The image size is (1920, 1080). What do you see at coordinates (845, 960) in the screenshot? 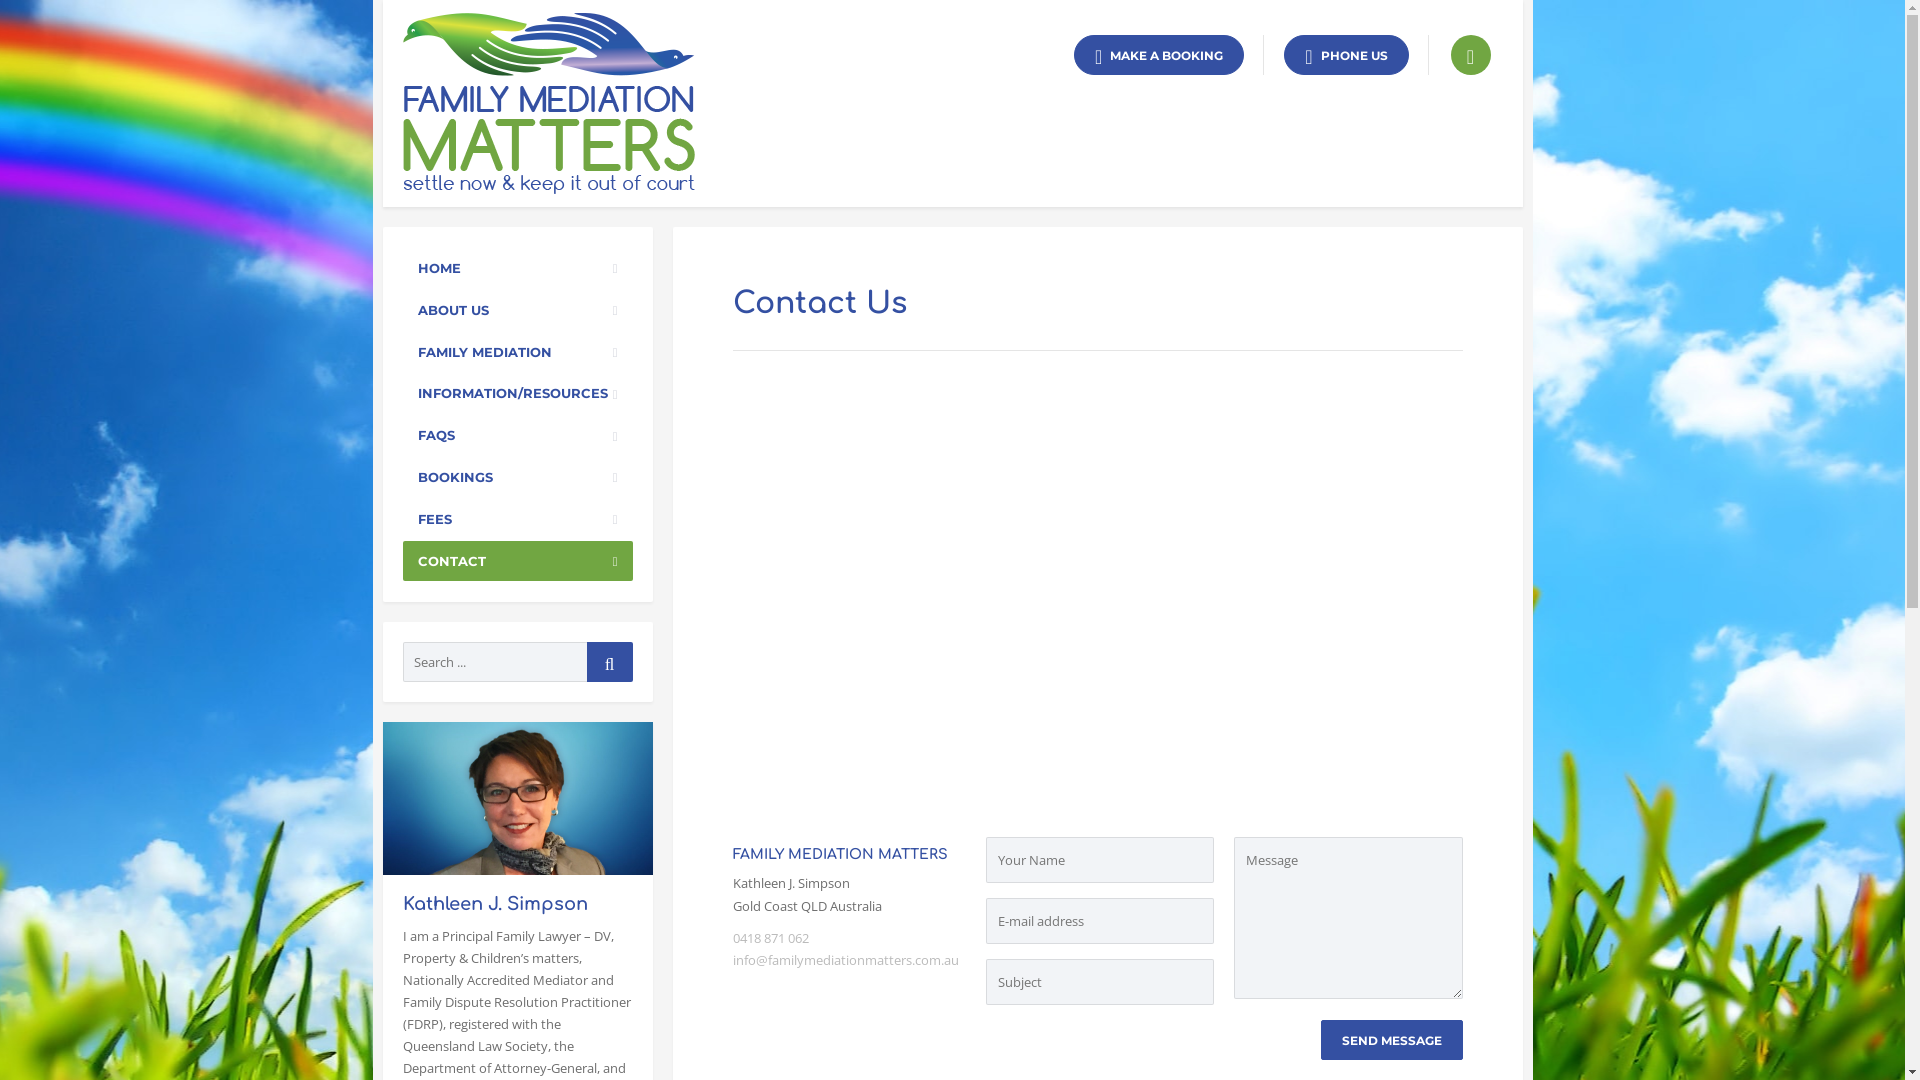
I see `info@familymediationmatters.com.au` at bounding box center [845, 960].